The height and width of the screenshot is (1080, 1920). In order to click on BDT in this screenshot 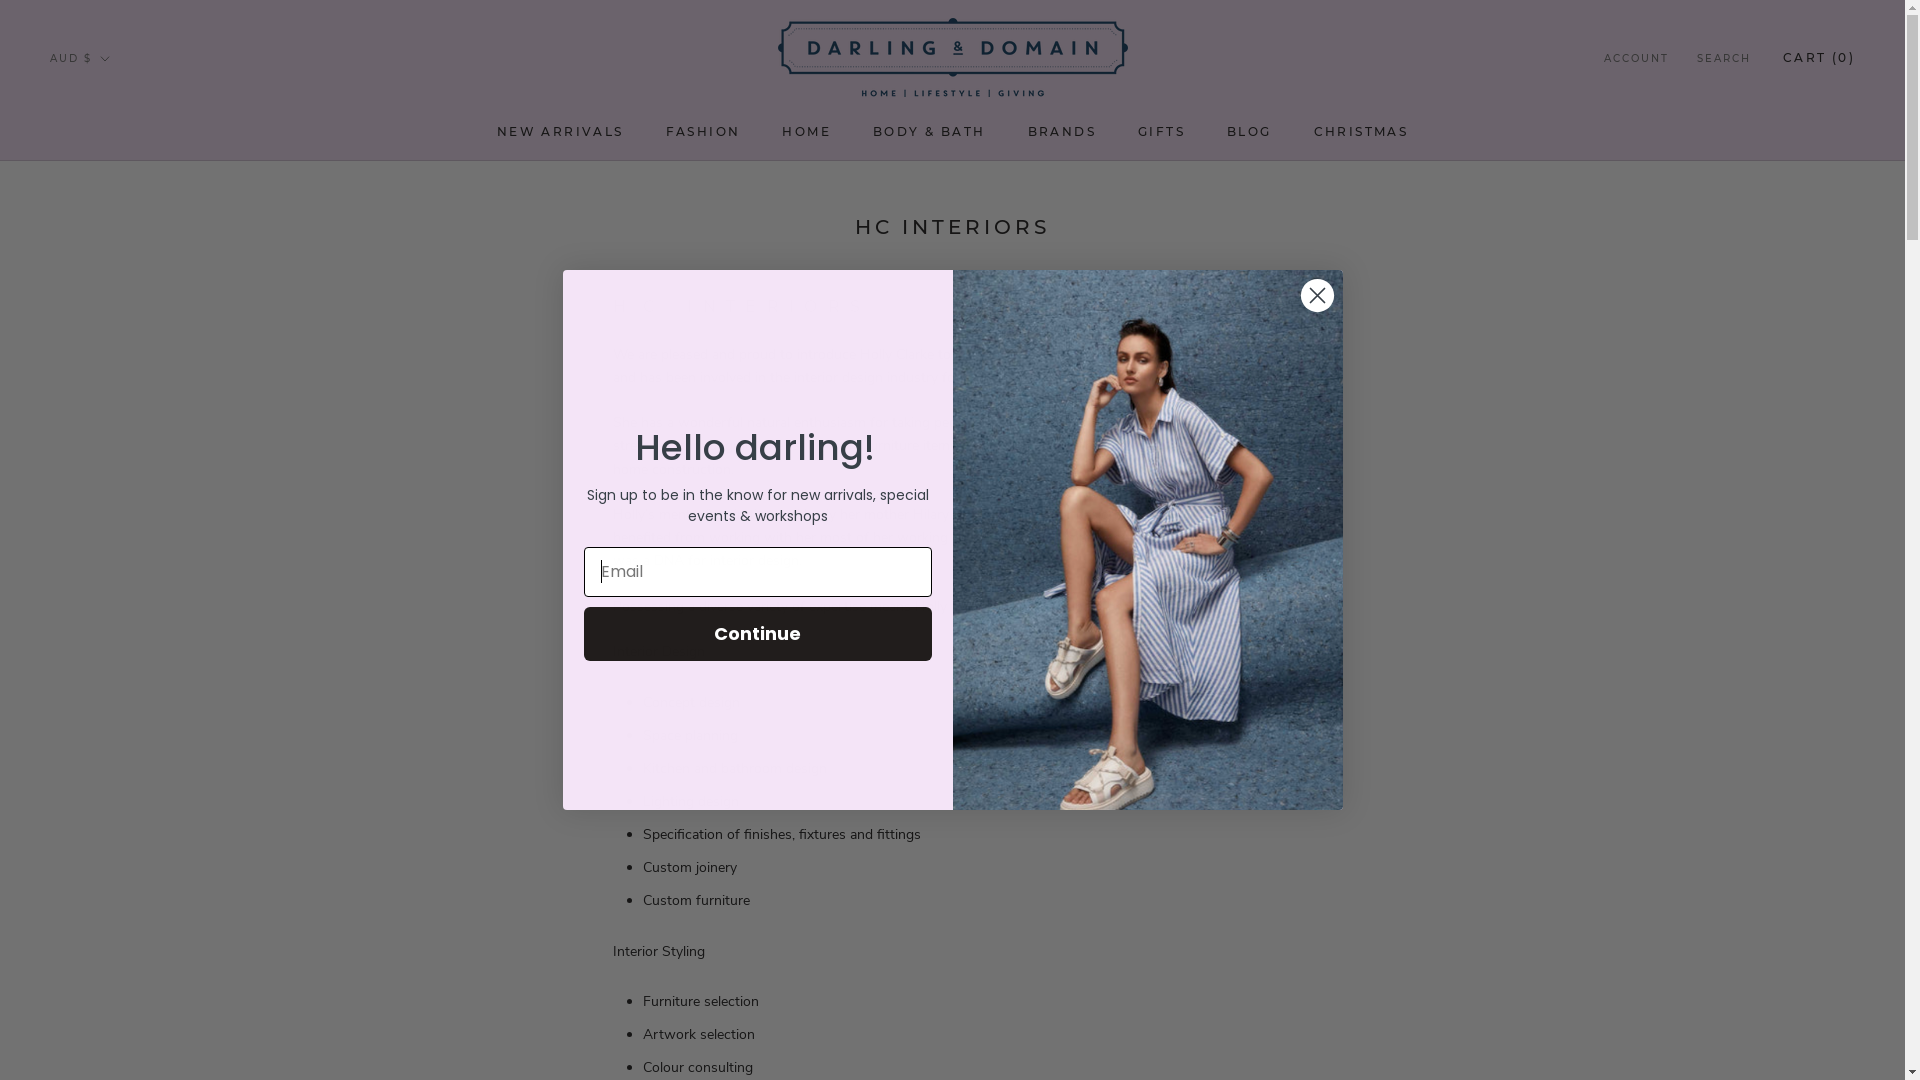, I will do `click(114, 366)`.